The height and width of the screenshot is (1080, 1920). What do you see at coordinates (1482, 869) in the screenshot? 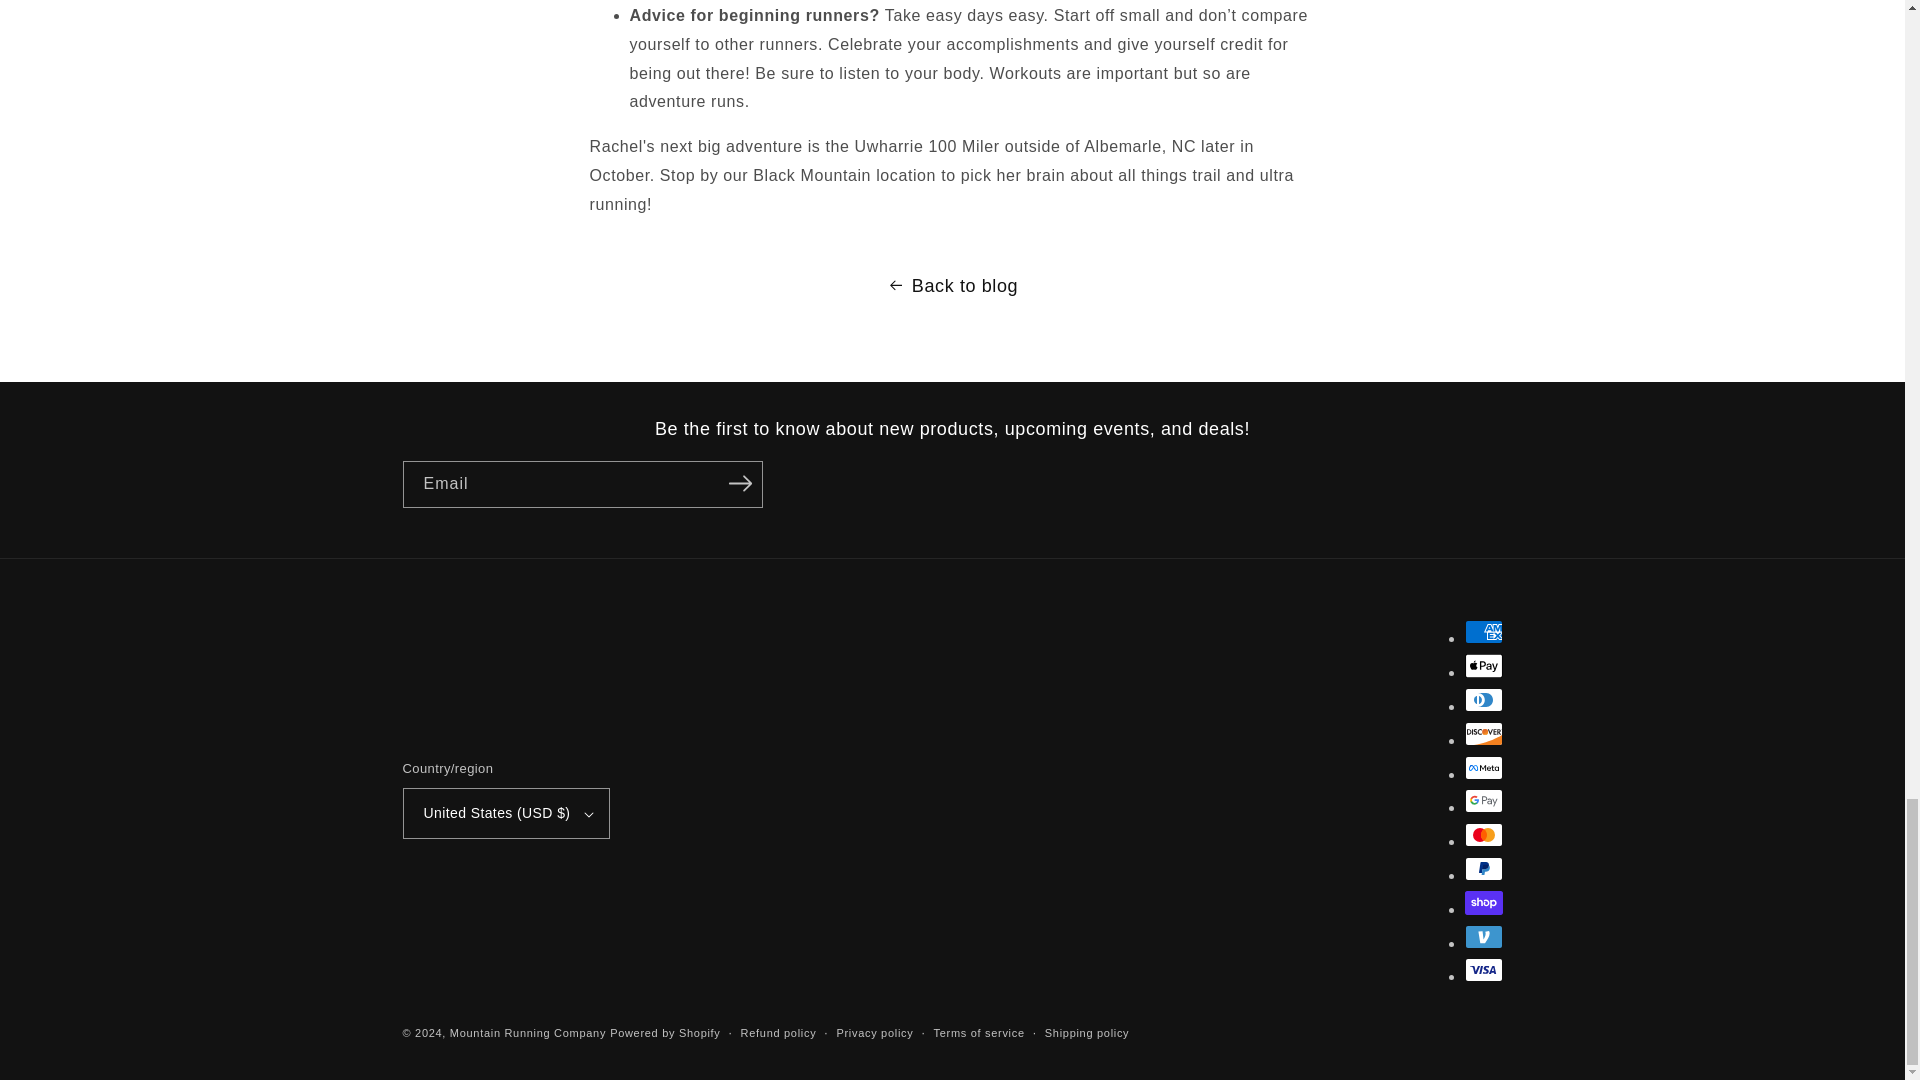
I see `PayPal` at bounding box center [1482, 869].